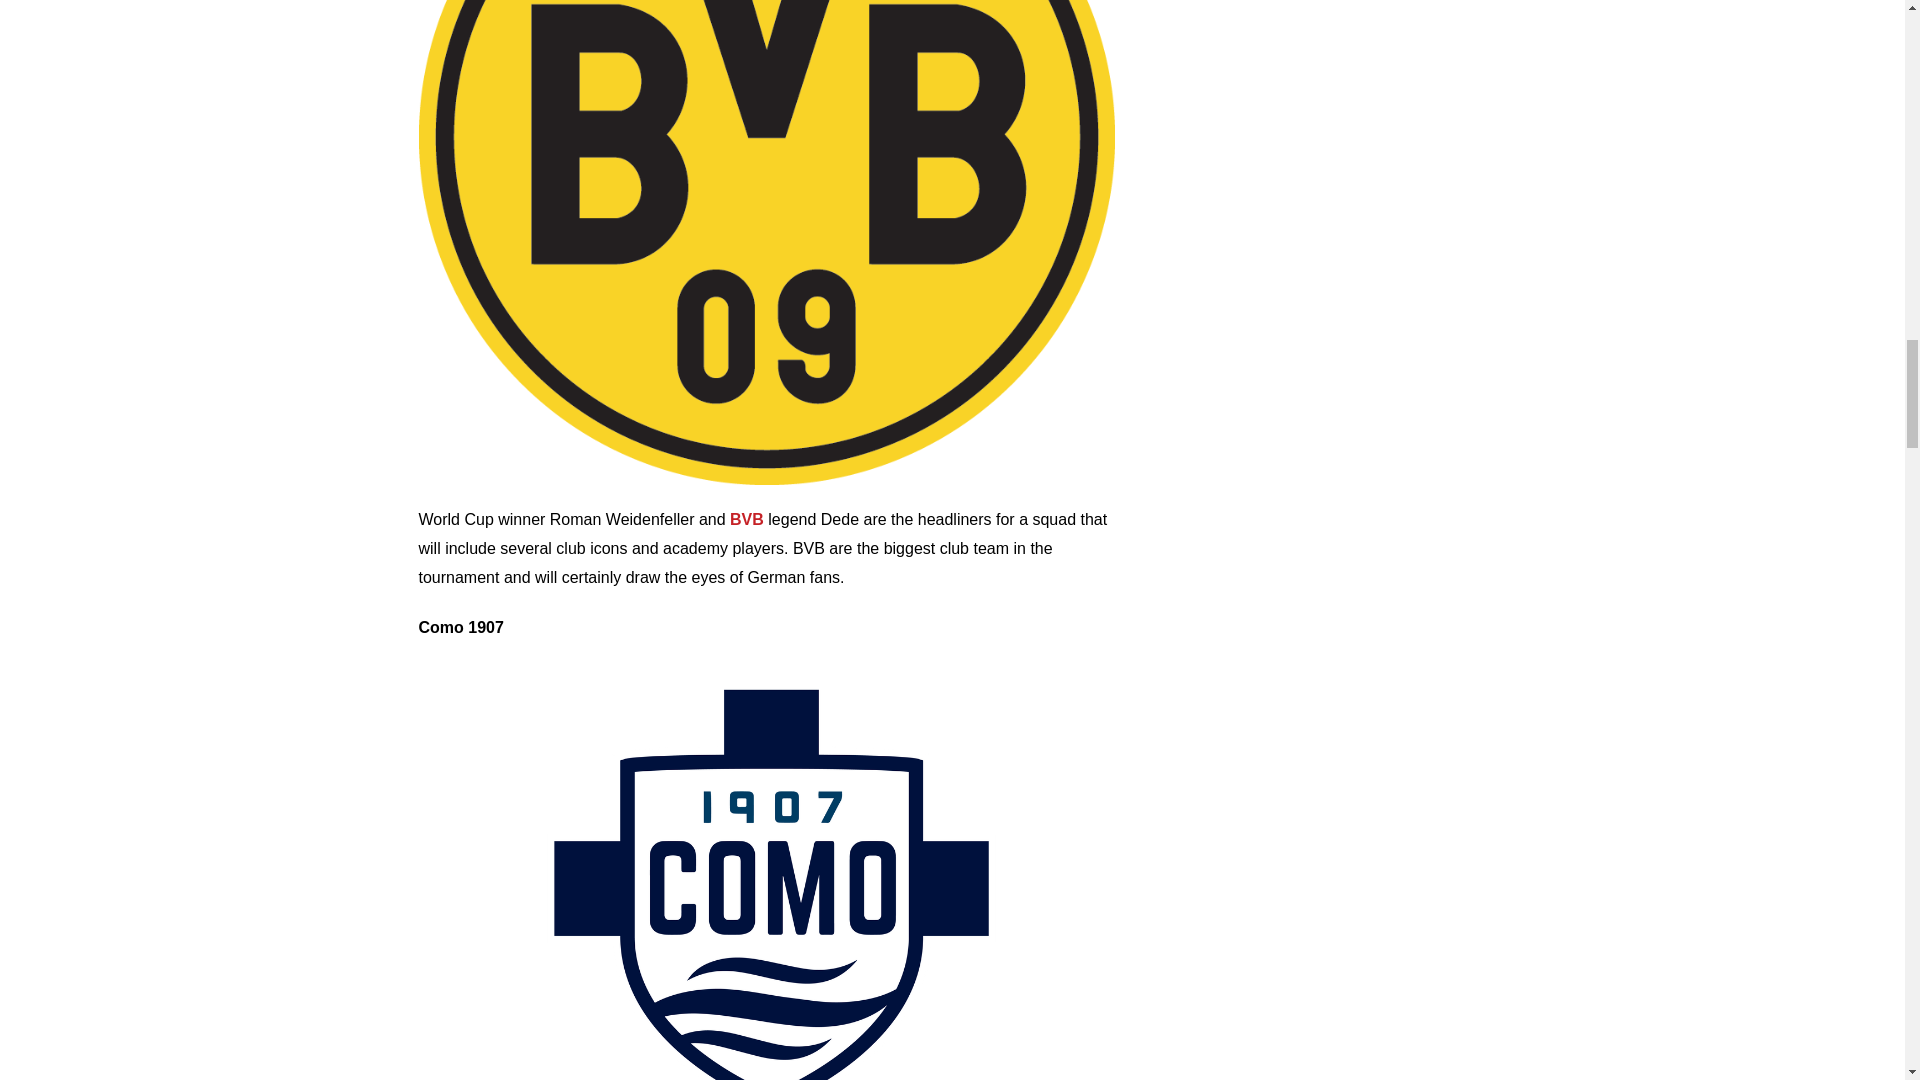 The image size is (1920, 1080). What do you see at coordinates (746, 519) in the screenshot?
I see `BVB` at bounding box center [746, 519].